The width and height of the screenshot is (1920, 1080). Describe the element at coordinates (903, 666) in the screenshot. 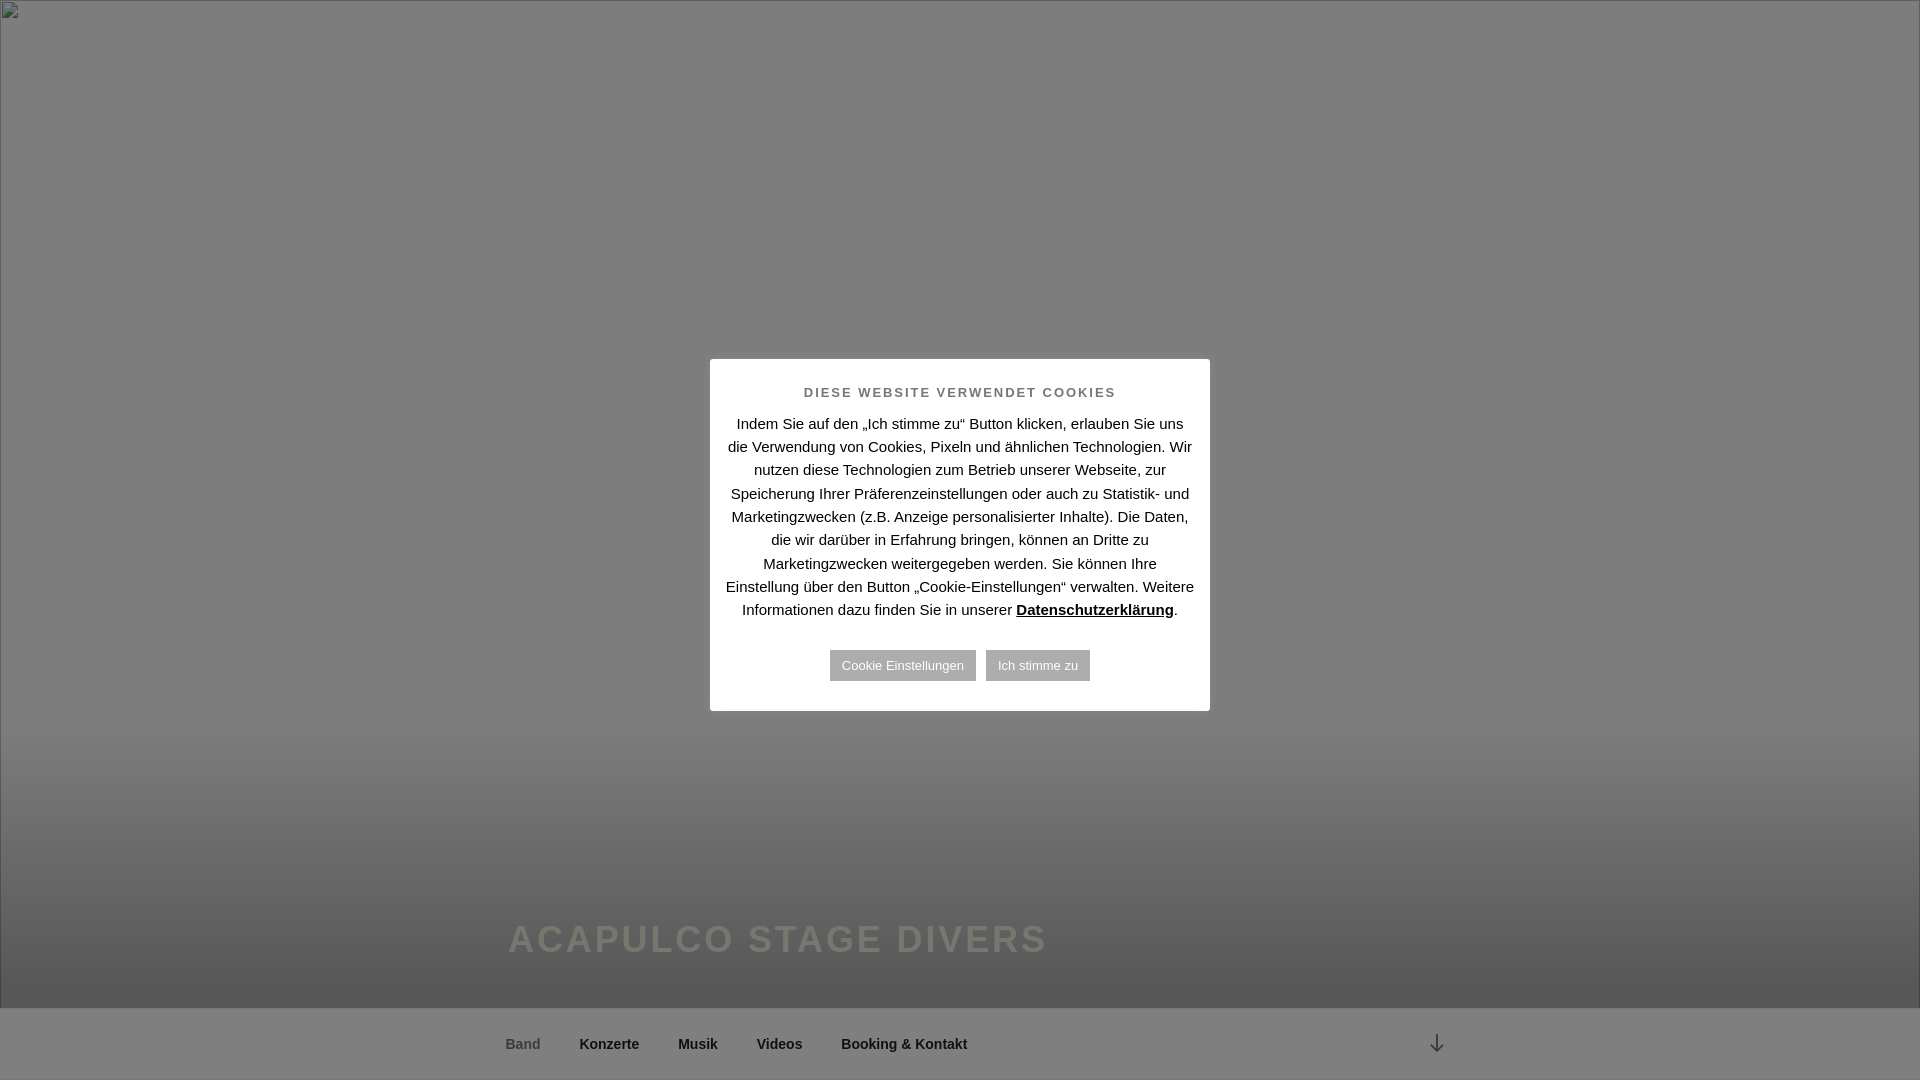

I see `Cookie Einstellungen` at that location.